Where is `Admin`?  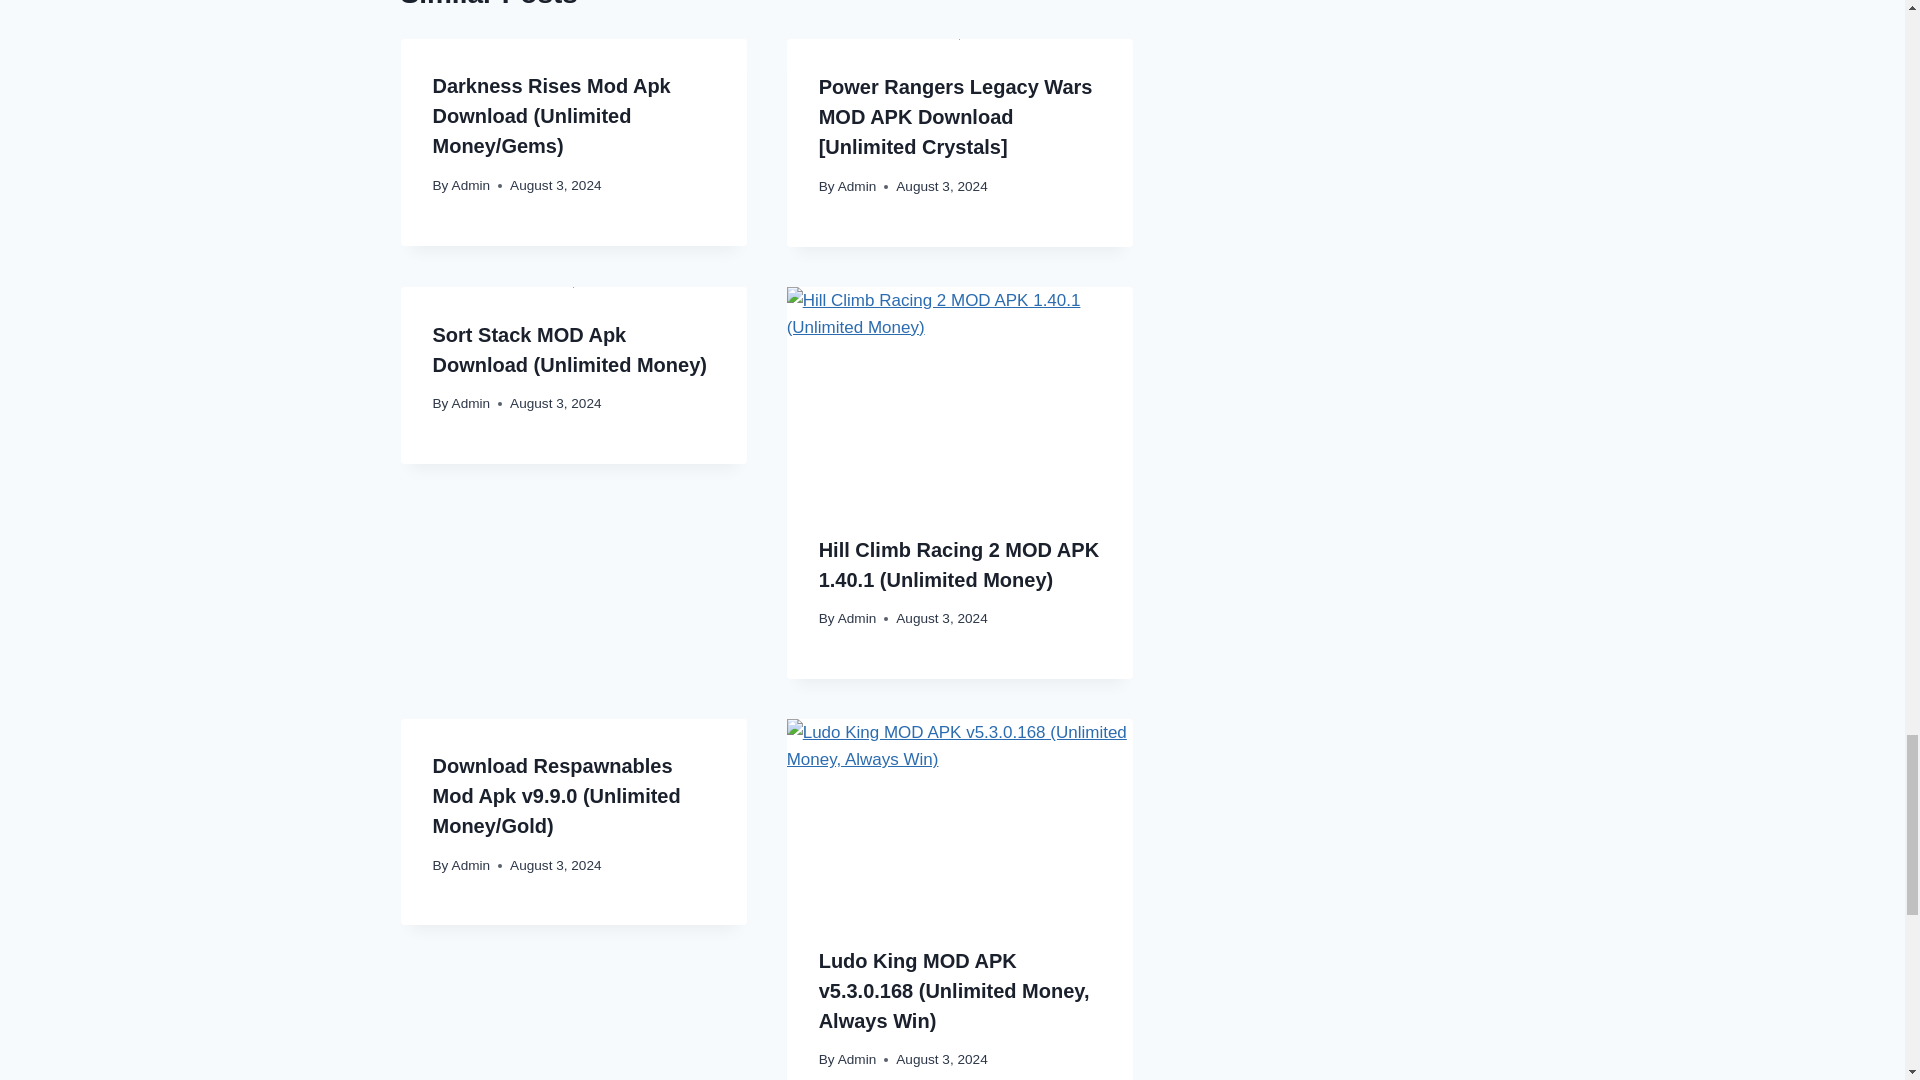 Admin is located at coordinates (857, 186).